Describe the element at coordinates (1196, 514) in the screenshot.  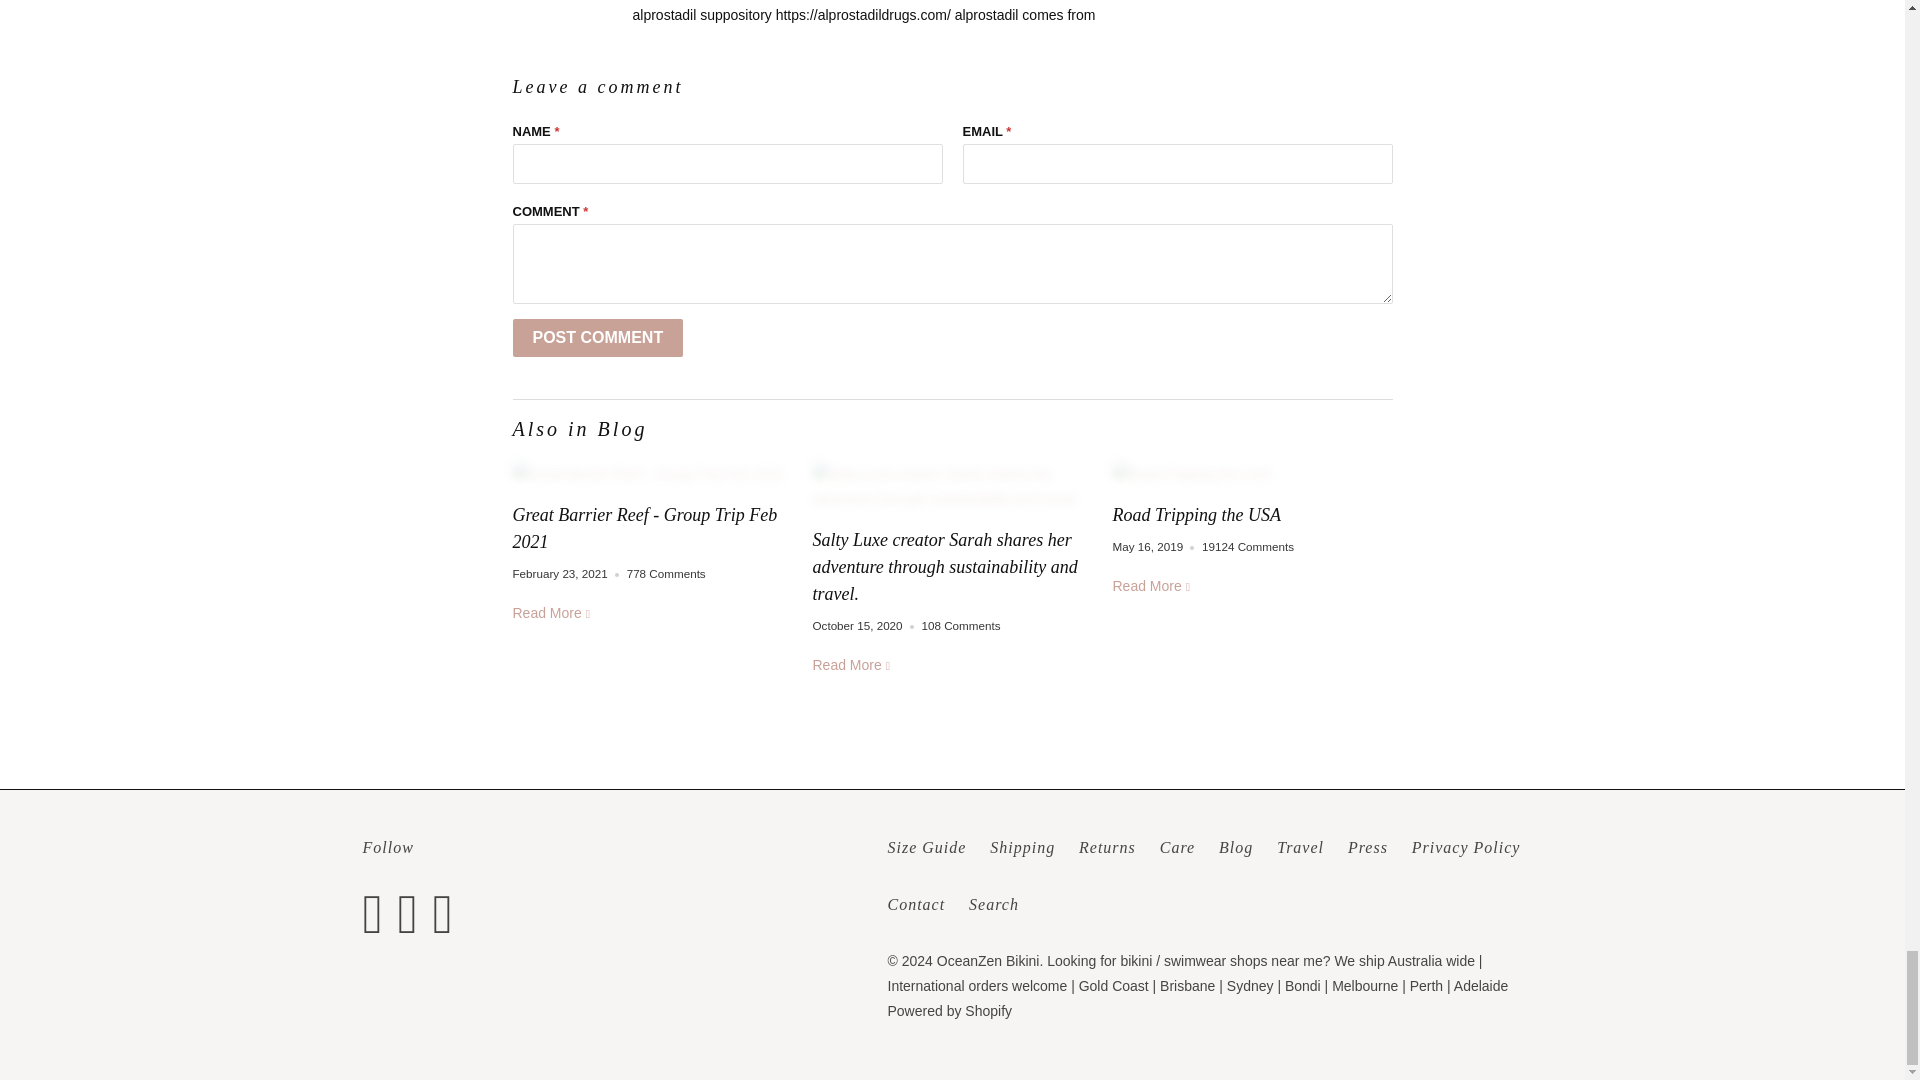
I see `Road Tripping the USA` at that location.